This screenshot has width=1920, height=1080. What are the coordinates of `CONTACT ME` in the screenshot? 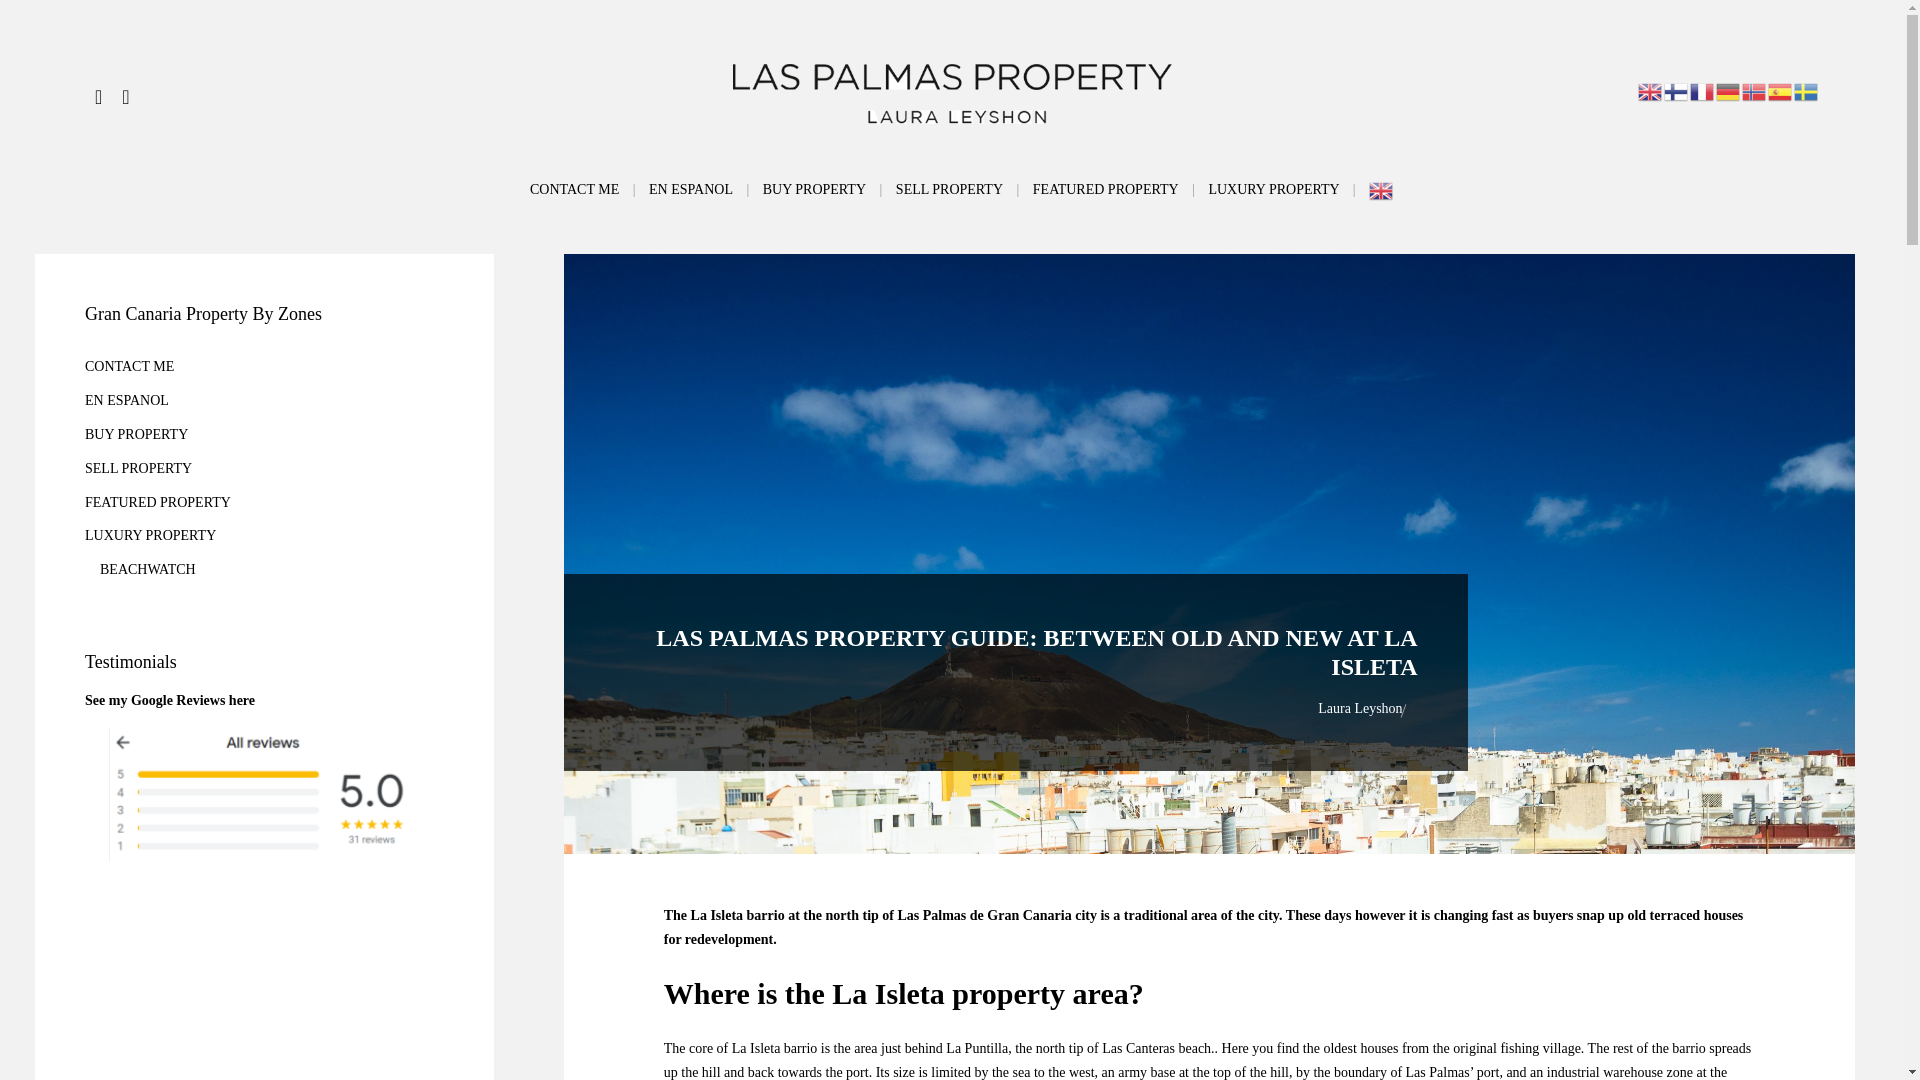 It's located at (574, 189).